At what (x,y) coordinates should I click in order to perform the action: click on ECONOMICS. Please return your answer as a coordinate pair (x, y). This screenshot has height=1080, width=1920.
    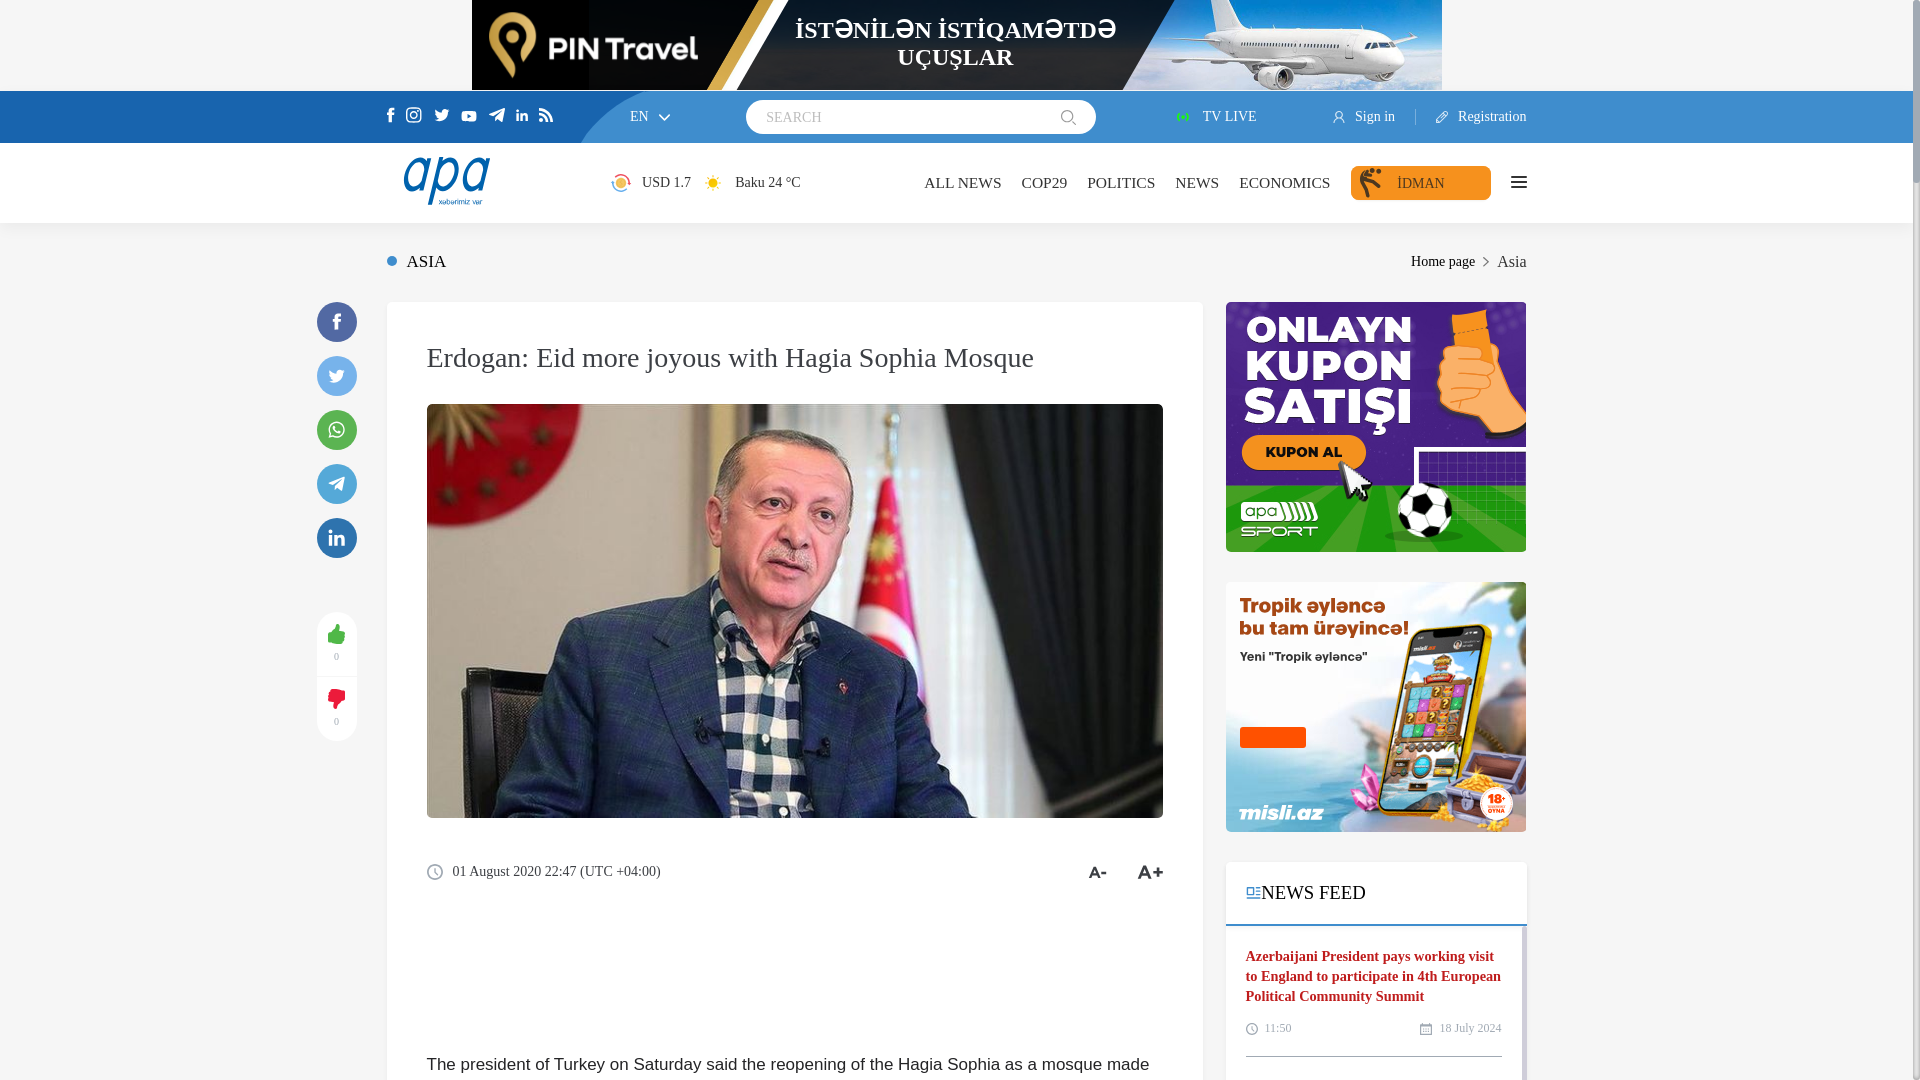
    Looking at the image, I should click on (1284, 182).